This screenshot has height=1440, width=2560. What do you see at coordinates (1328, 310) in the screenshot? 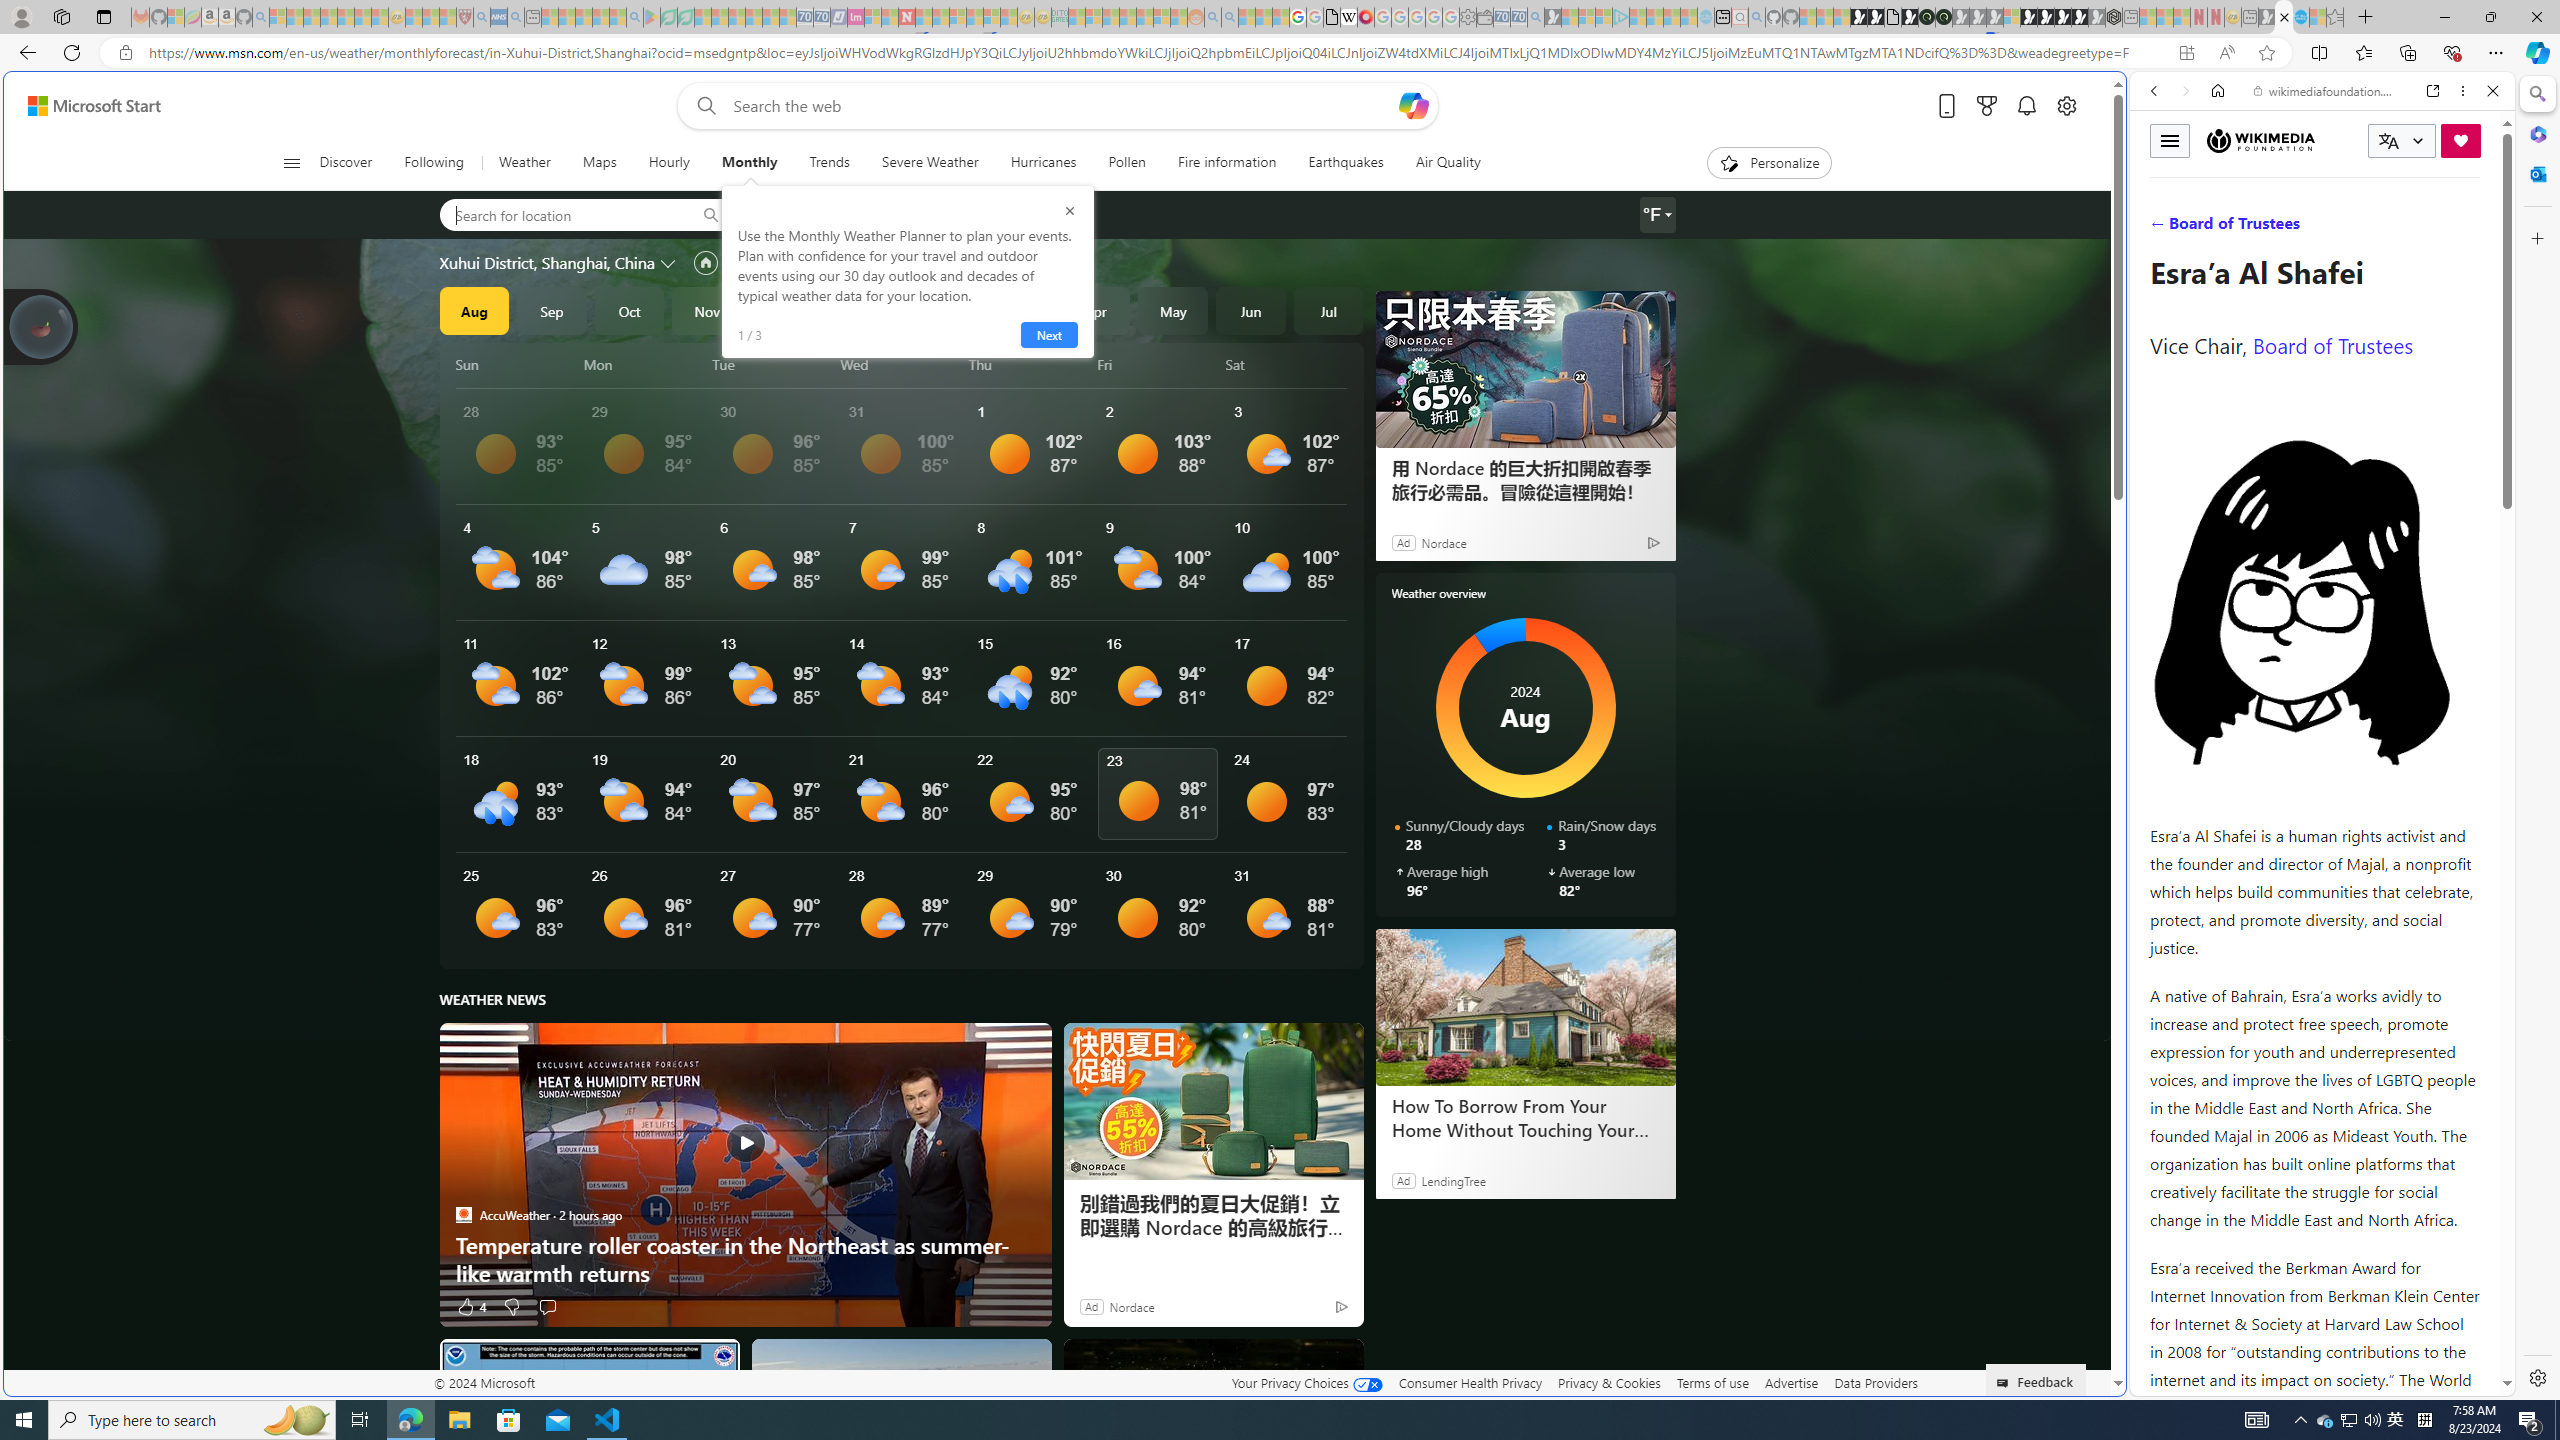
I see `Jul` at bounding box center [1328, 310].